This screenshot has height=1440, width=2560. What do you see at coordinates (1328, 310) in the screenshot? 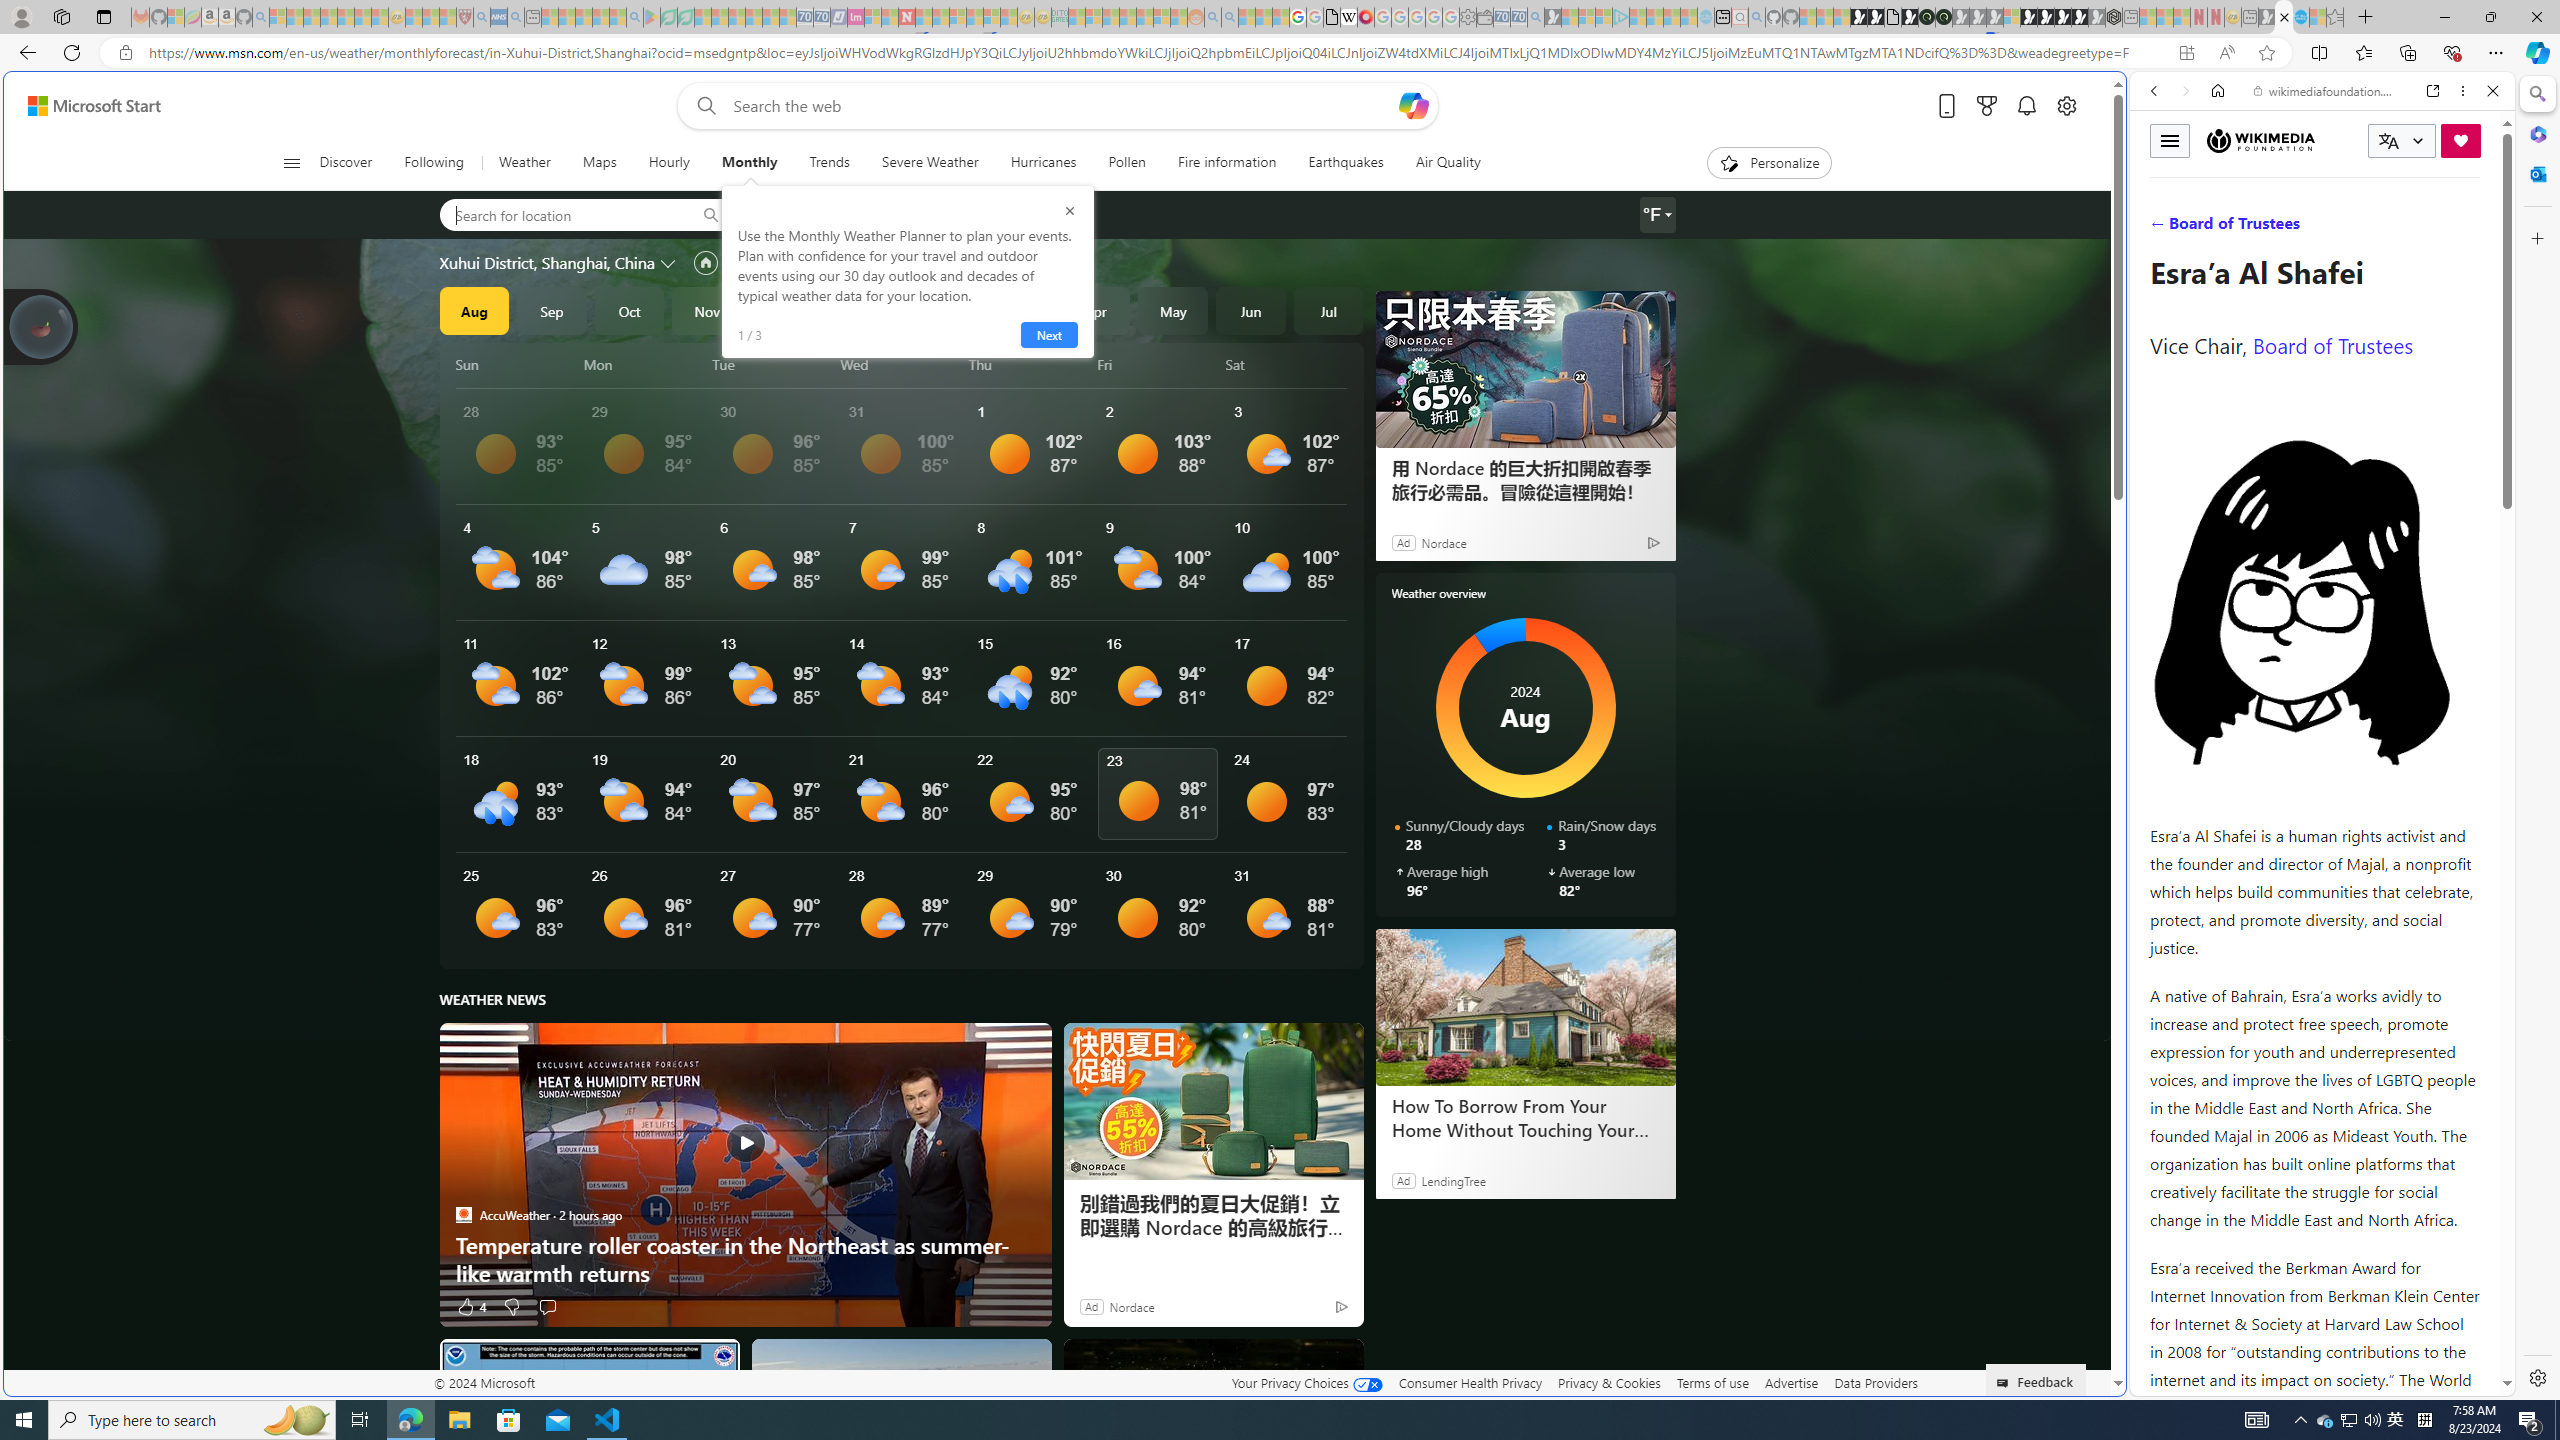
I see `Jul` at bounding box center [1328, 310].